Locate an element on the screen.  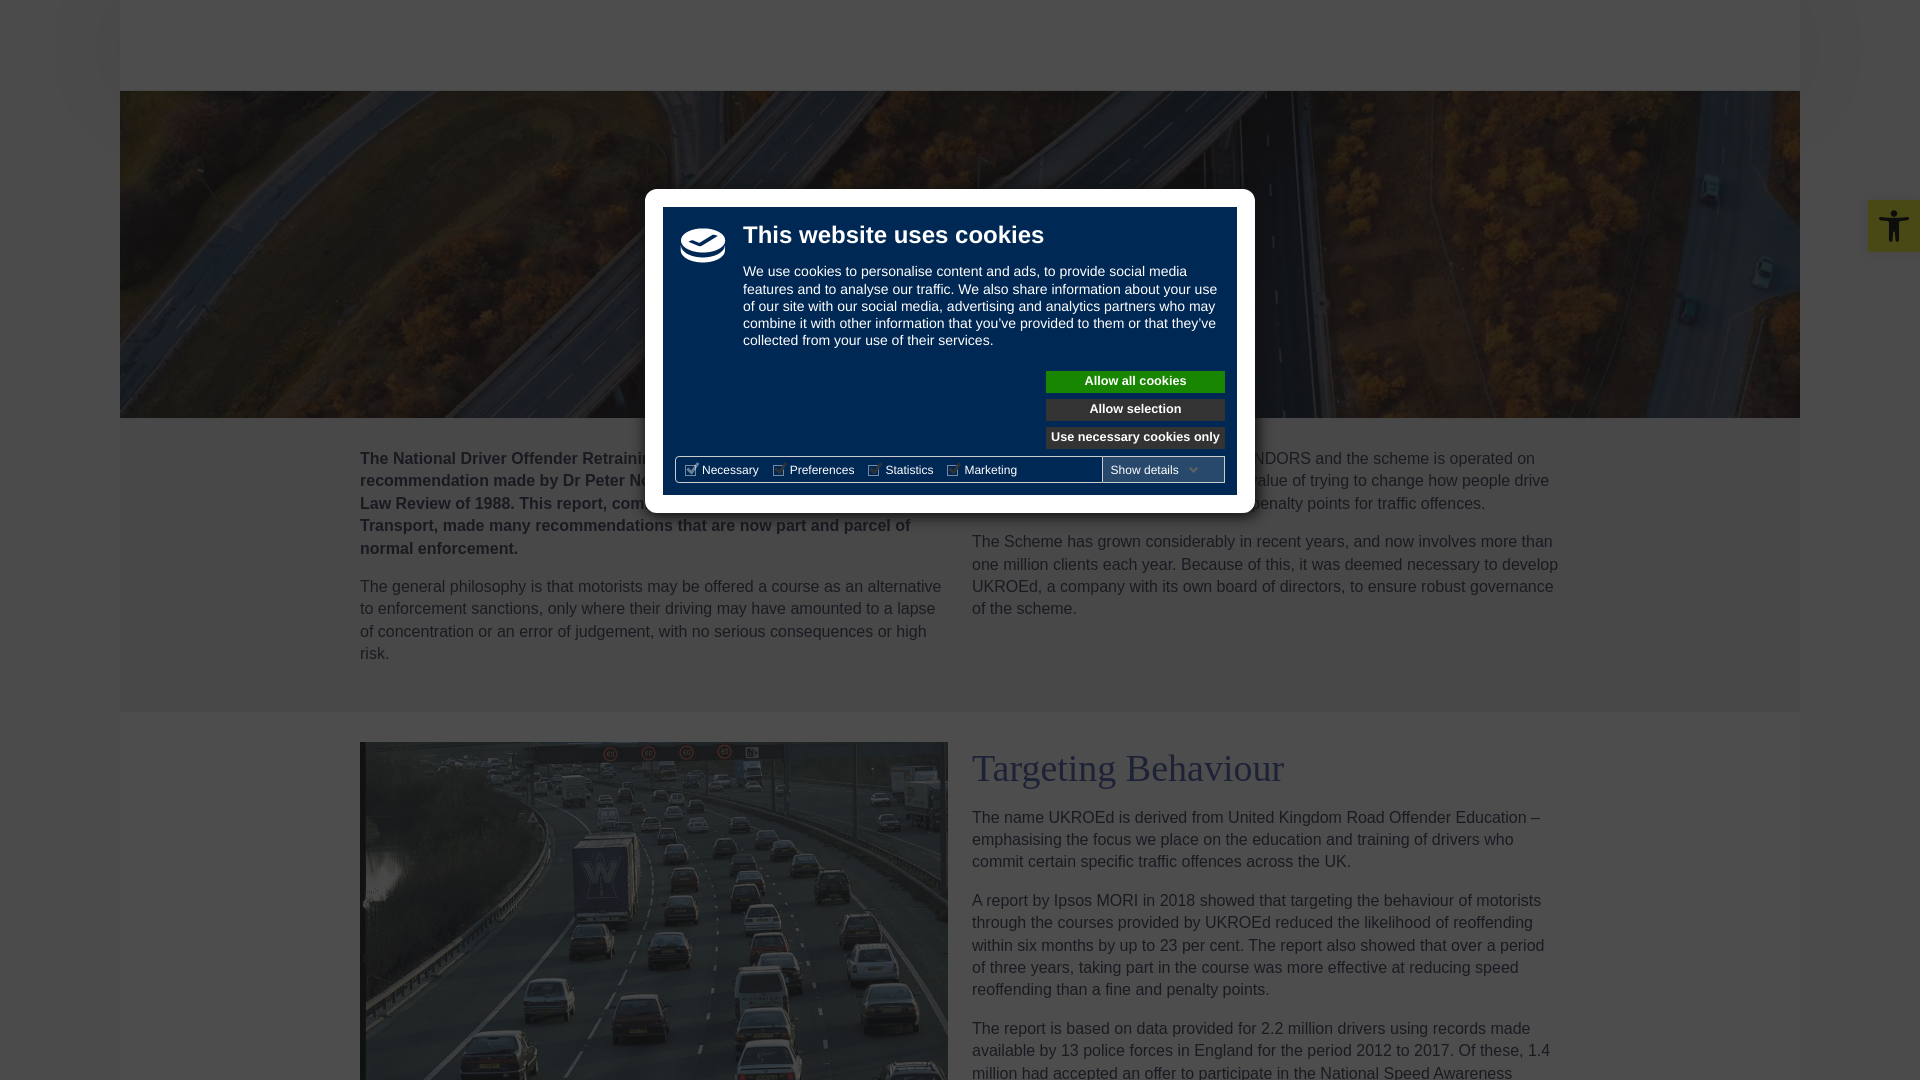
Use necessary cookies only is located at coordinates (1135, 438).